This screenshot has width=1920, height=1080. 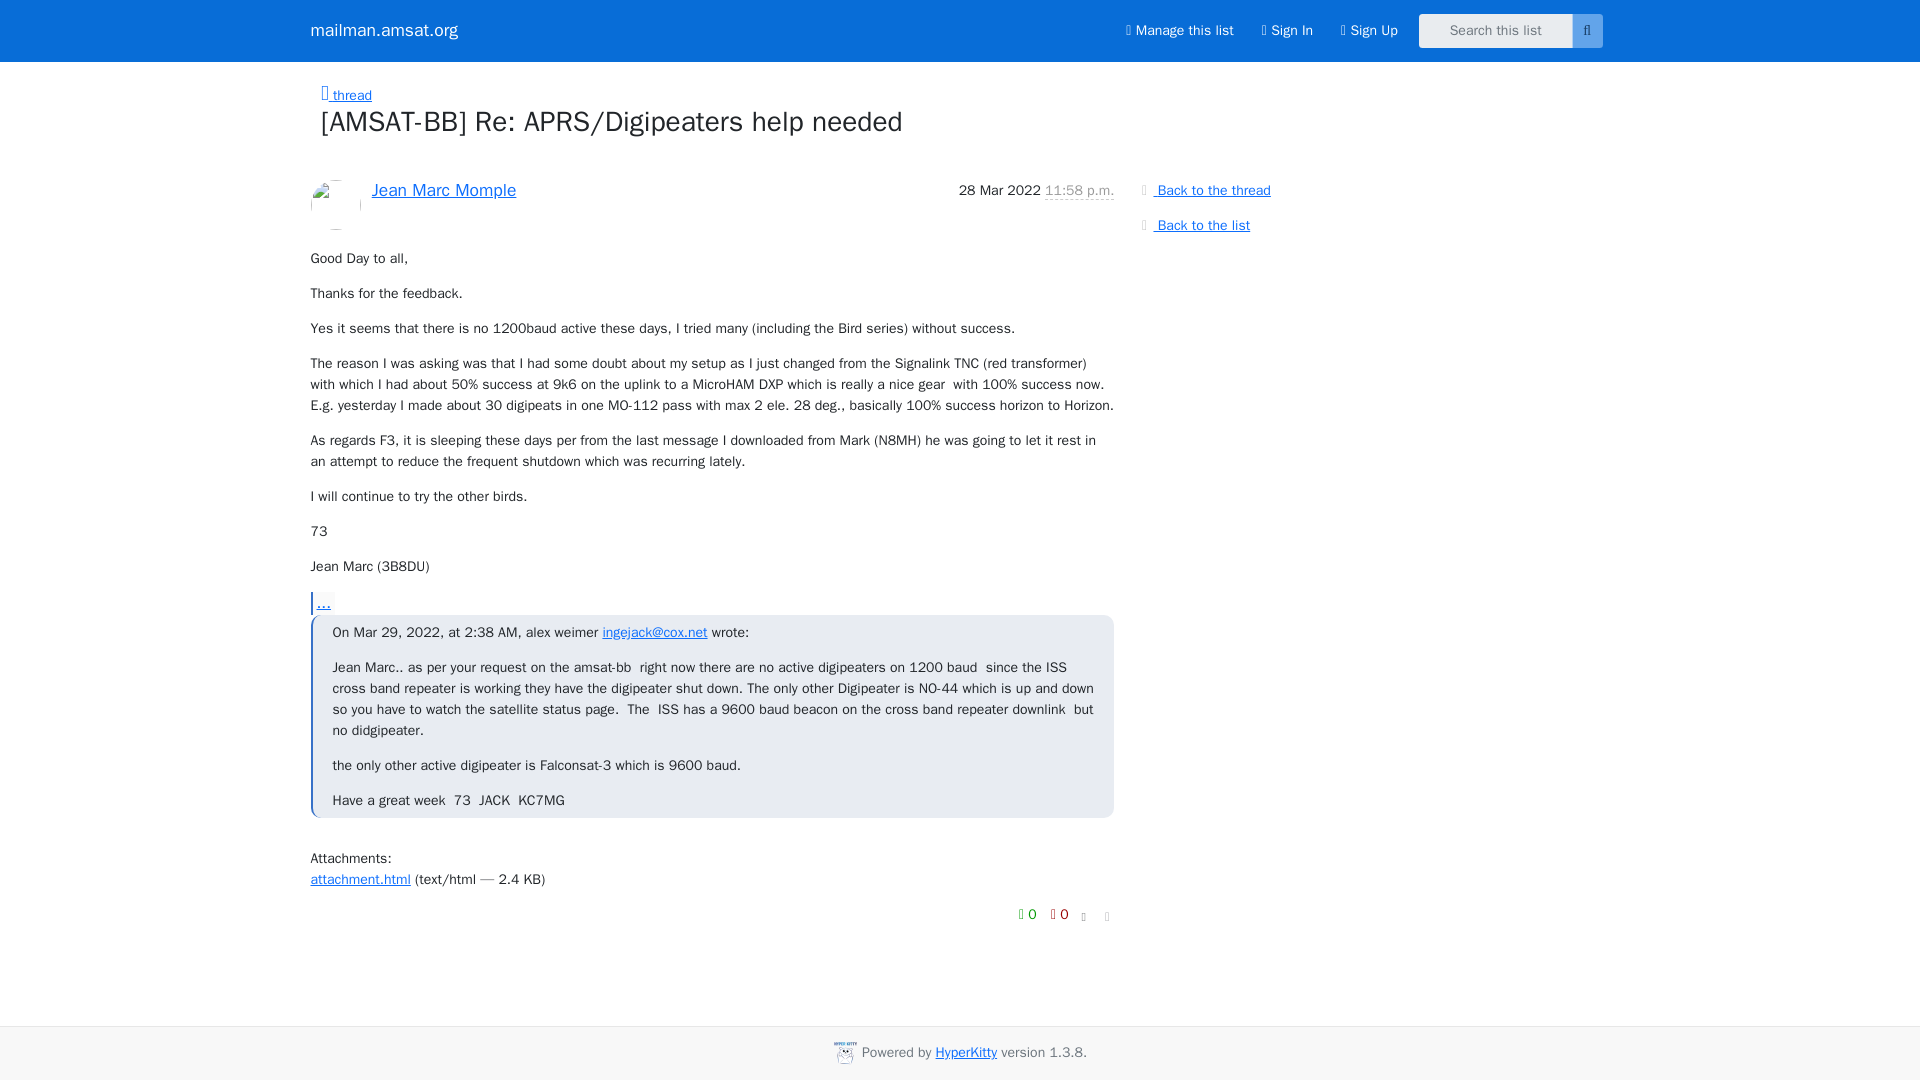 I want to click on Jean Marc Momple, so click(x=444, y=188).